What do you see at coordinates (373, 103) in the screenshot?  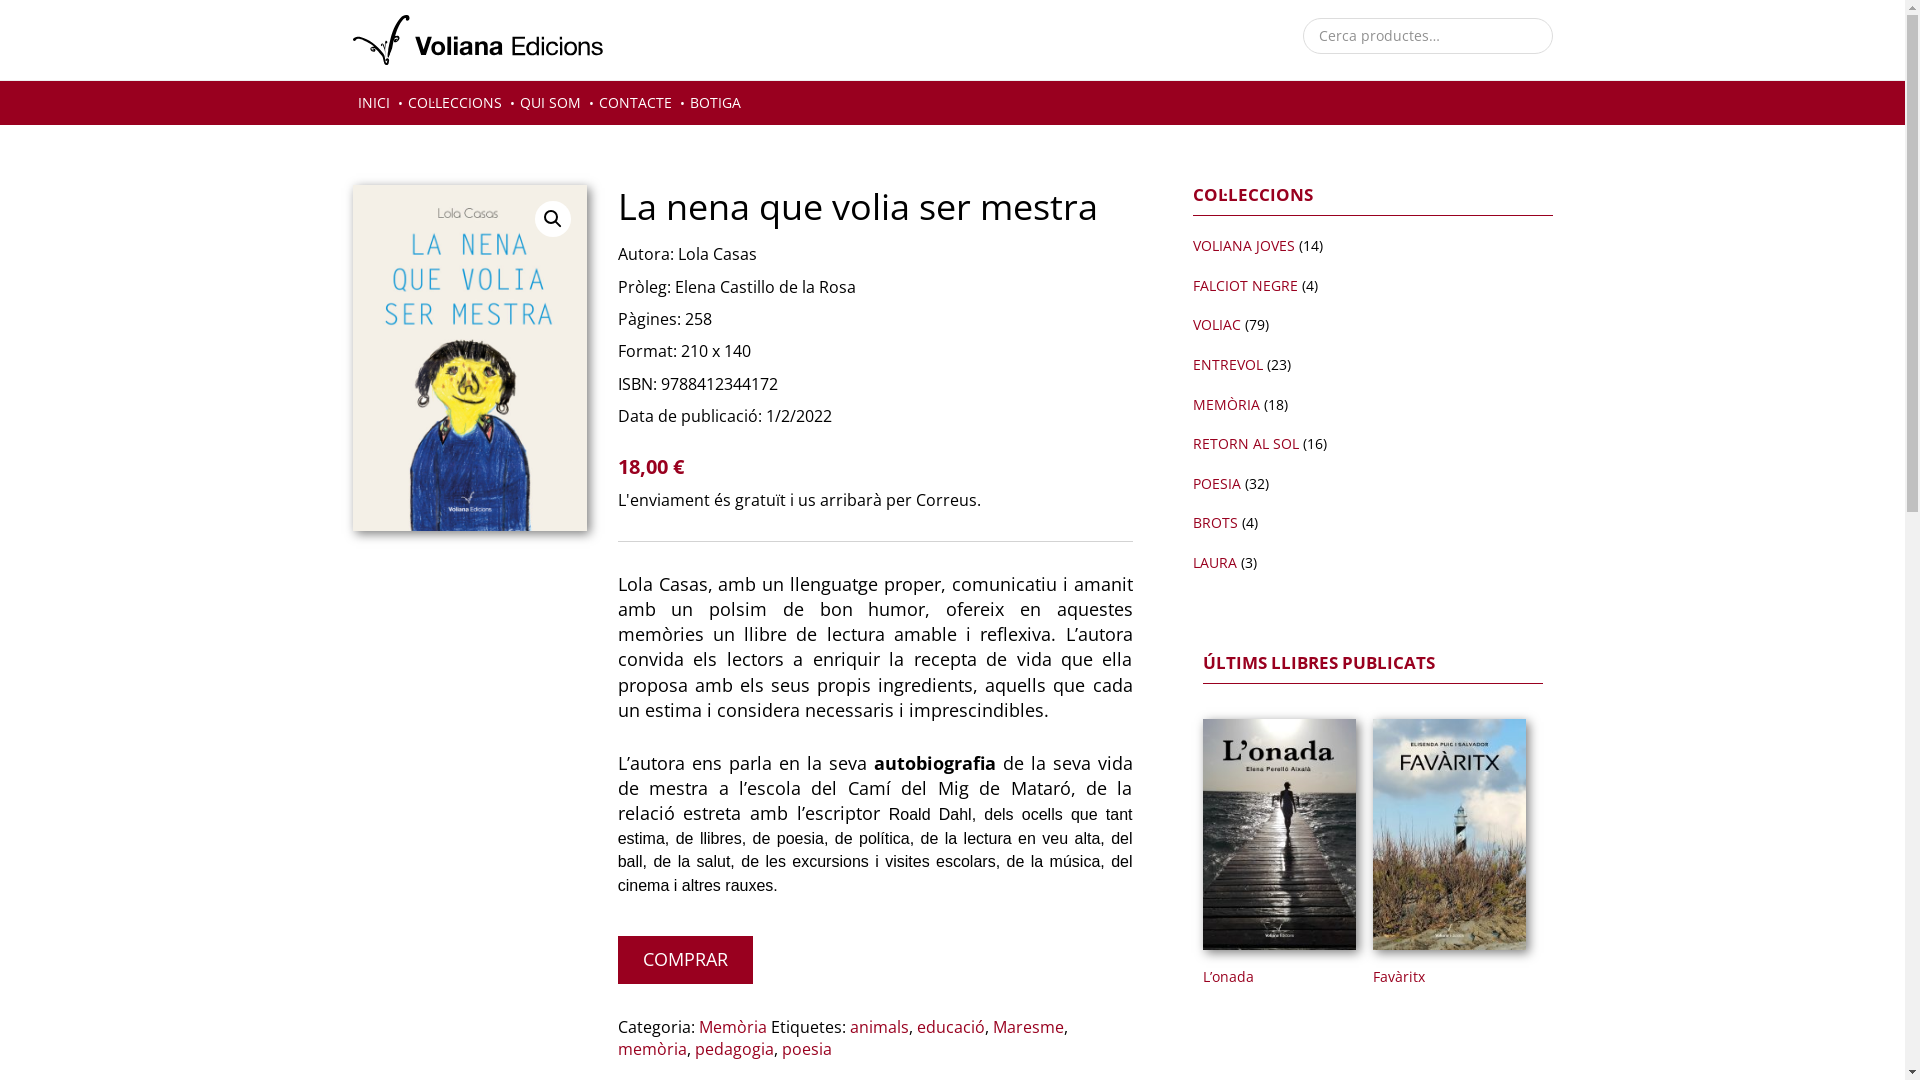 I see `INICI` at bounding box center [373, 103].